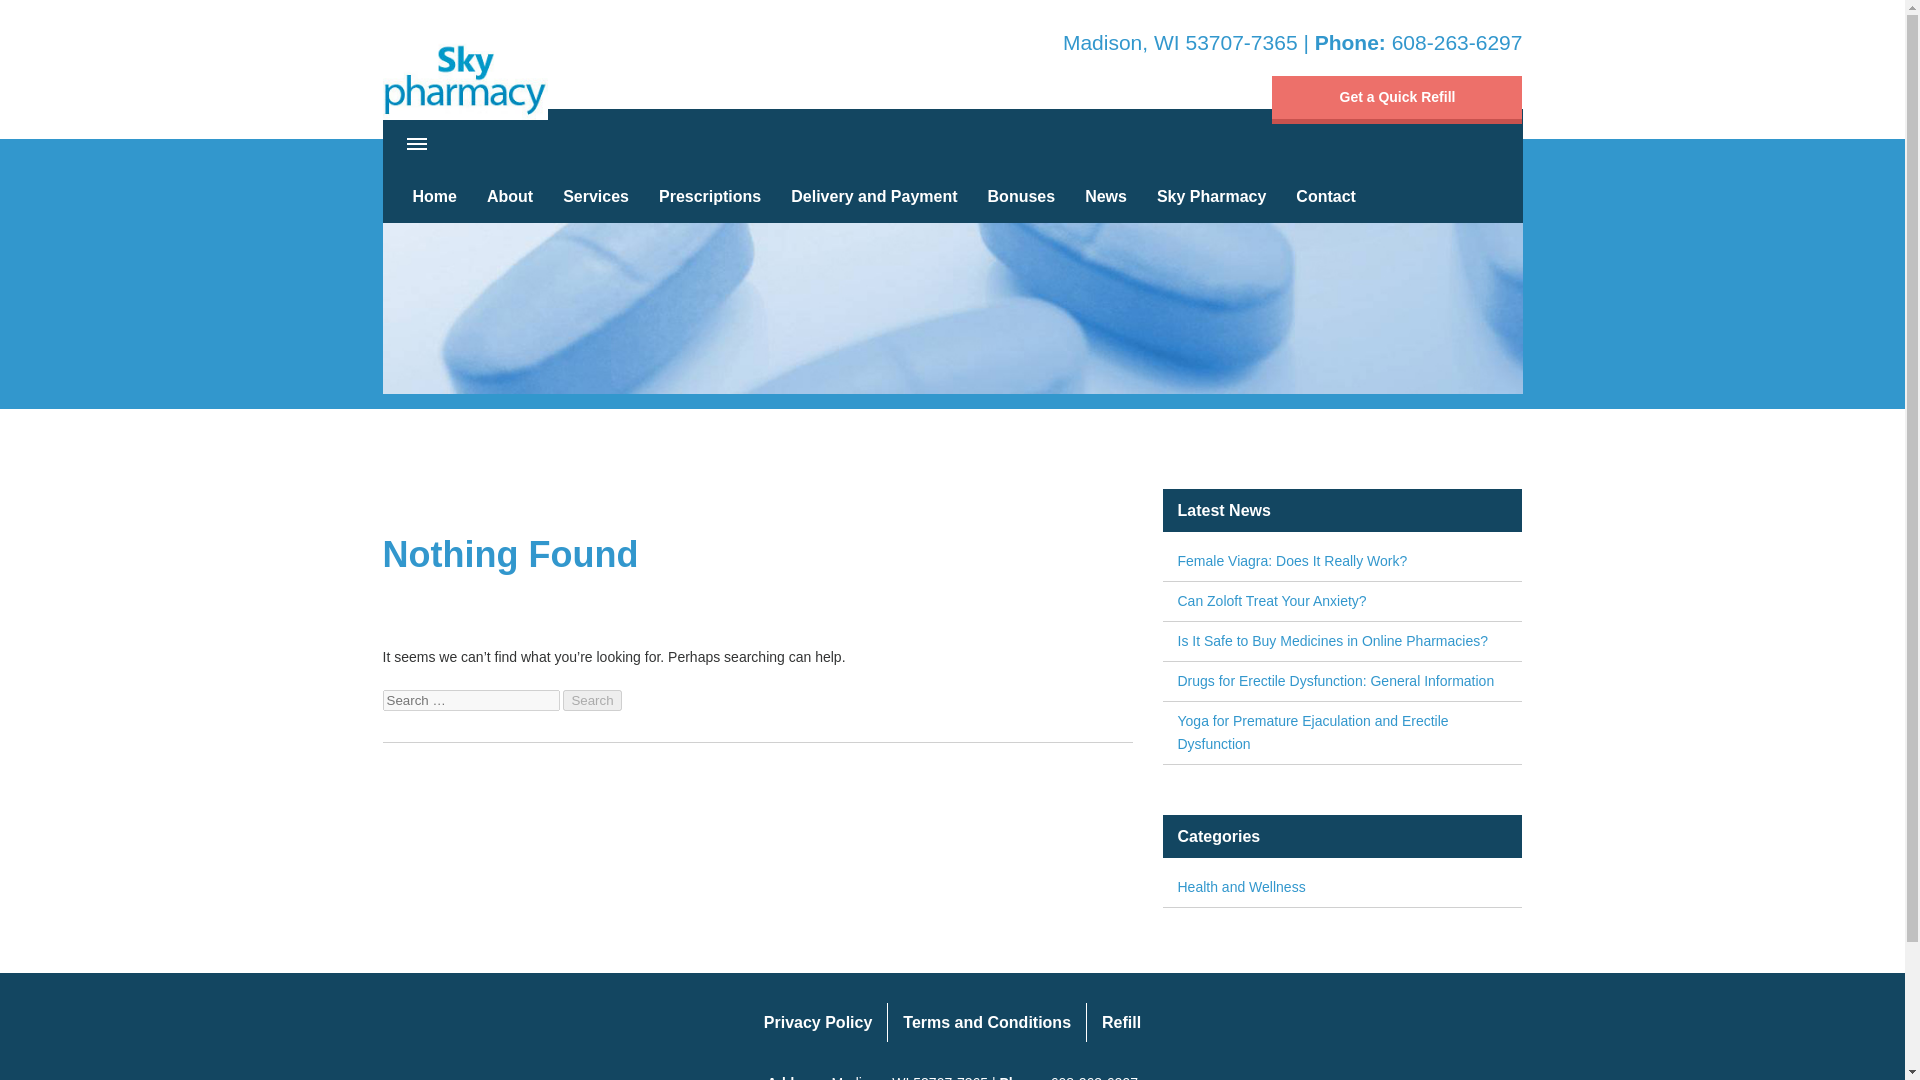 The height and width of the screenshot is (1080, 1920). Describe the element at coordinates (434, 196) in the screenshot. I see `Home` at that location.